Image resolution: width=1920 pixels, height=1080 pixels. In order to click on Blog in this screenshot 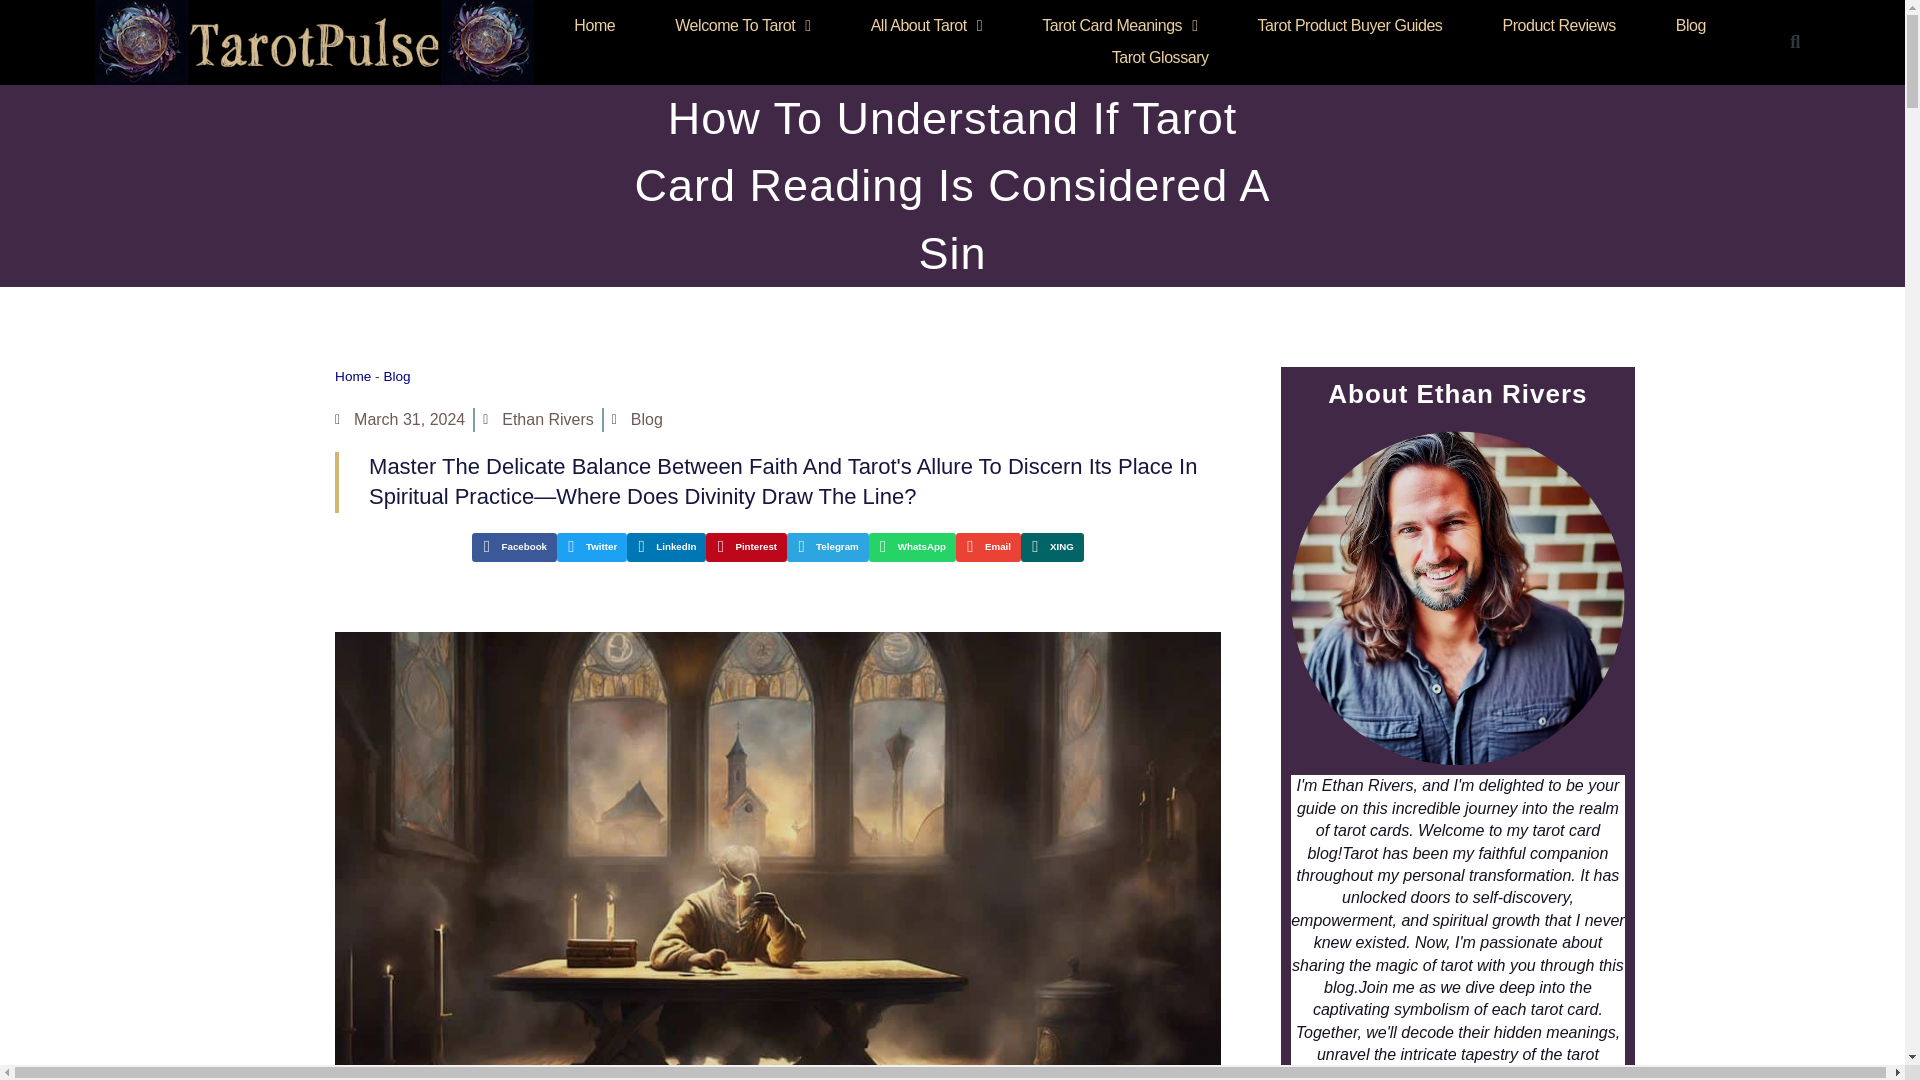, I will do `click(1691, 26)`.